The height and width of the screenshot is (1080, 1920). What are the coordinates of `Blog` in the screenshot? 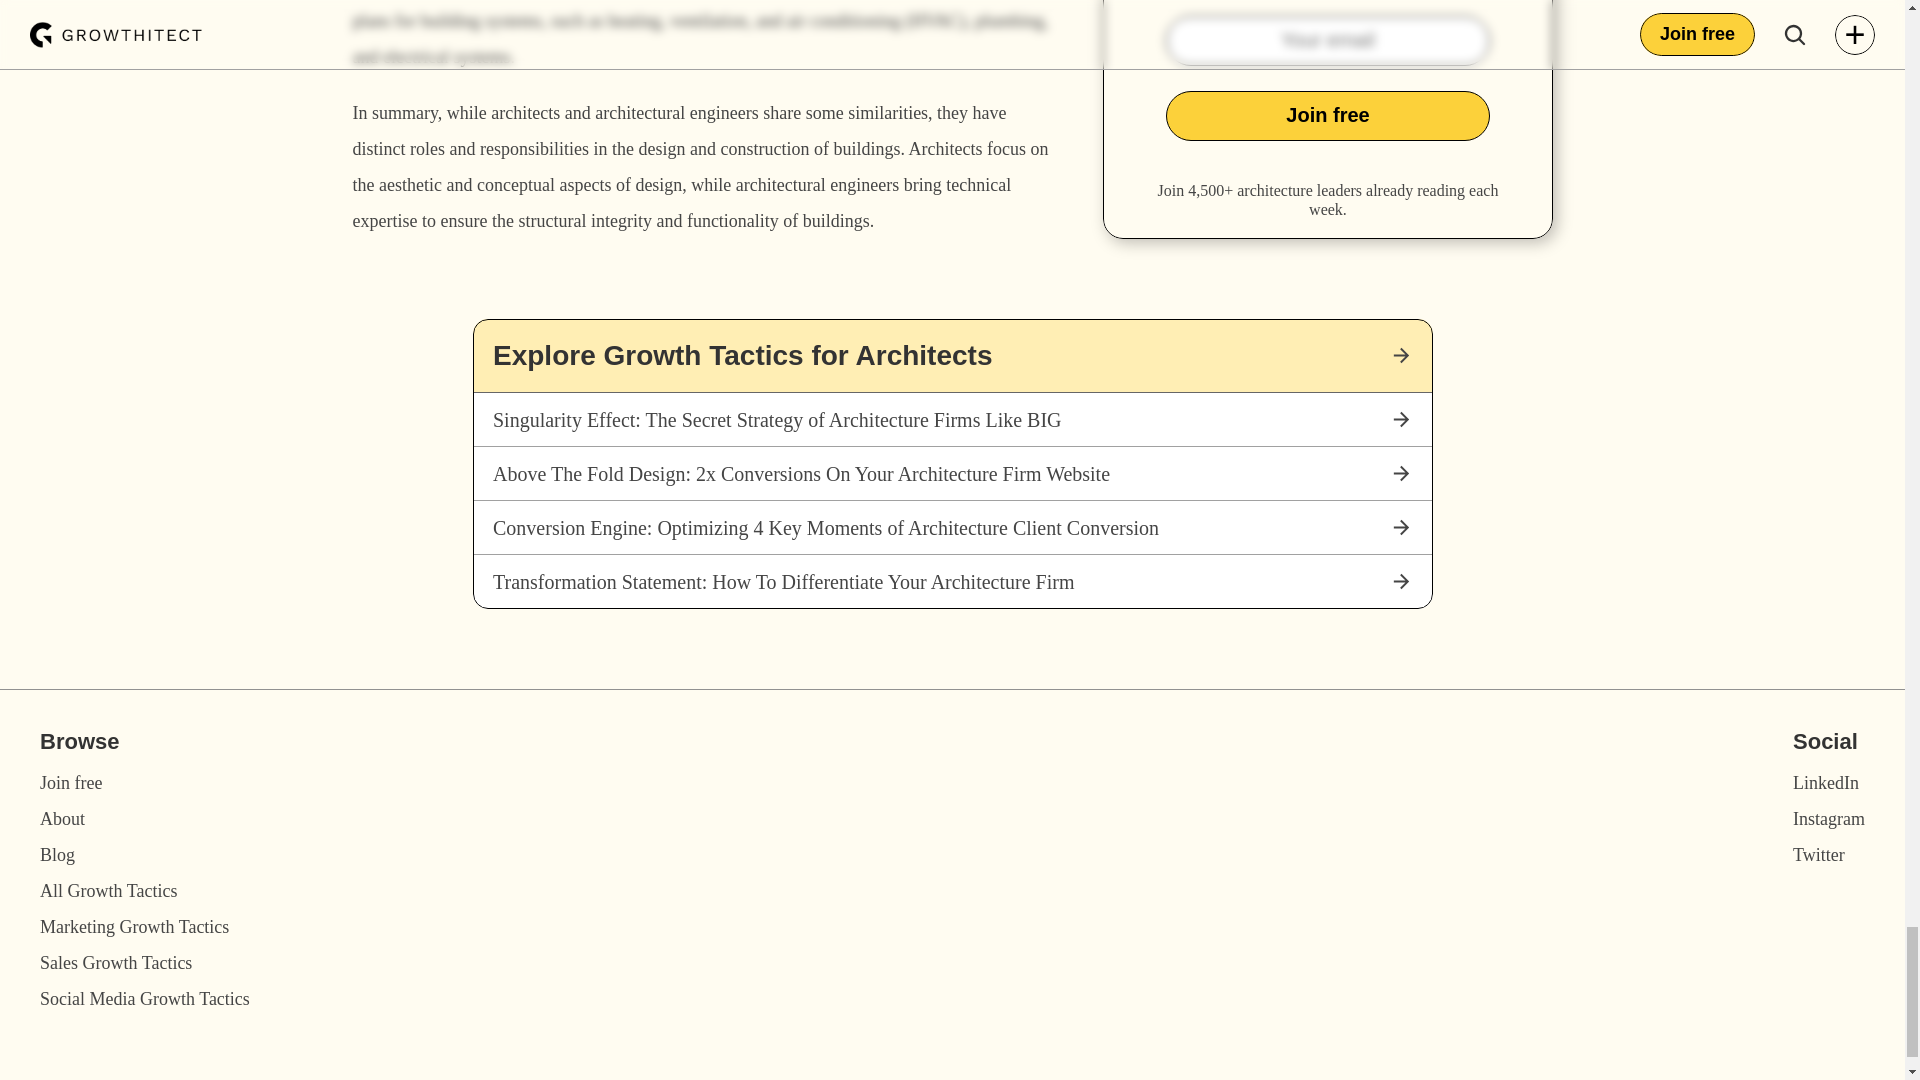 It's located at (57, 854).